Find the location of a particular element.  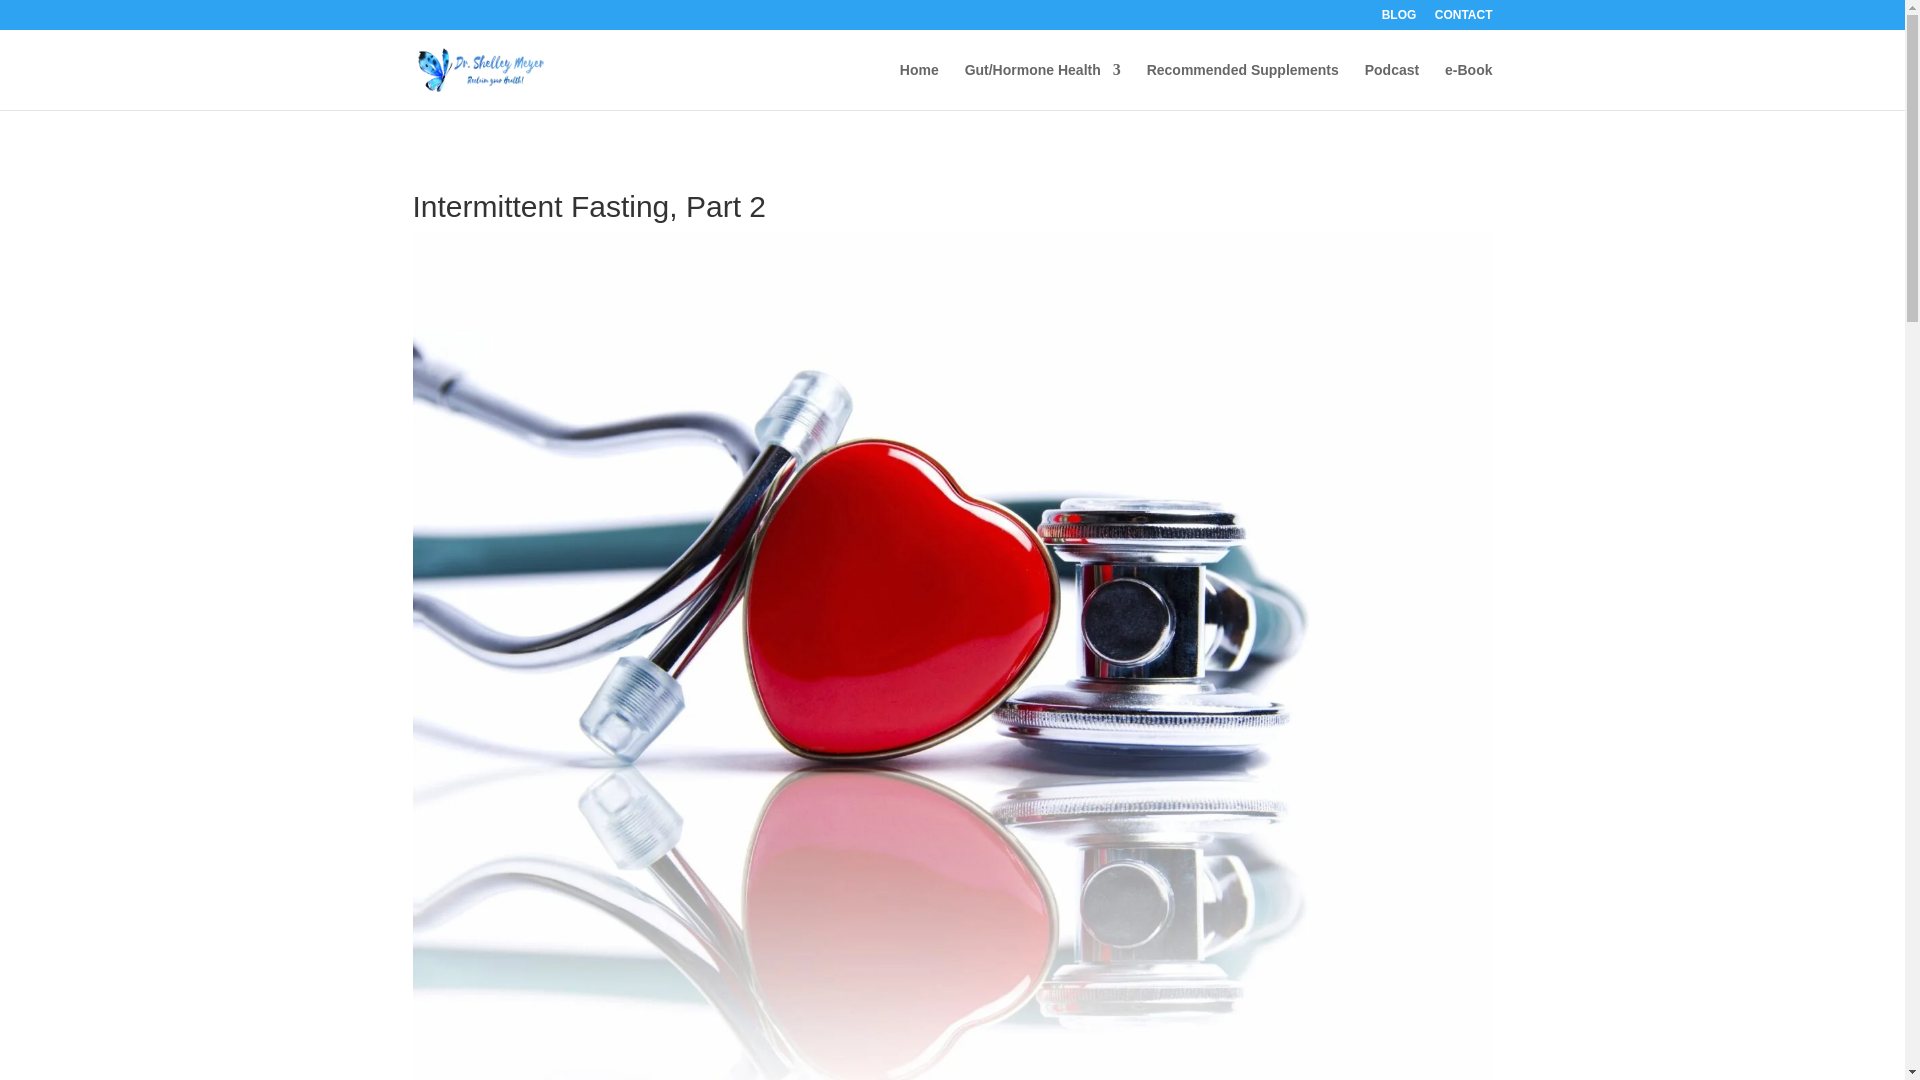

e-Book is located at coordinates (1468, 86).